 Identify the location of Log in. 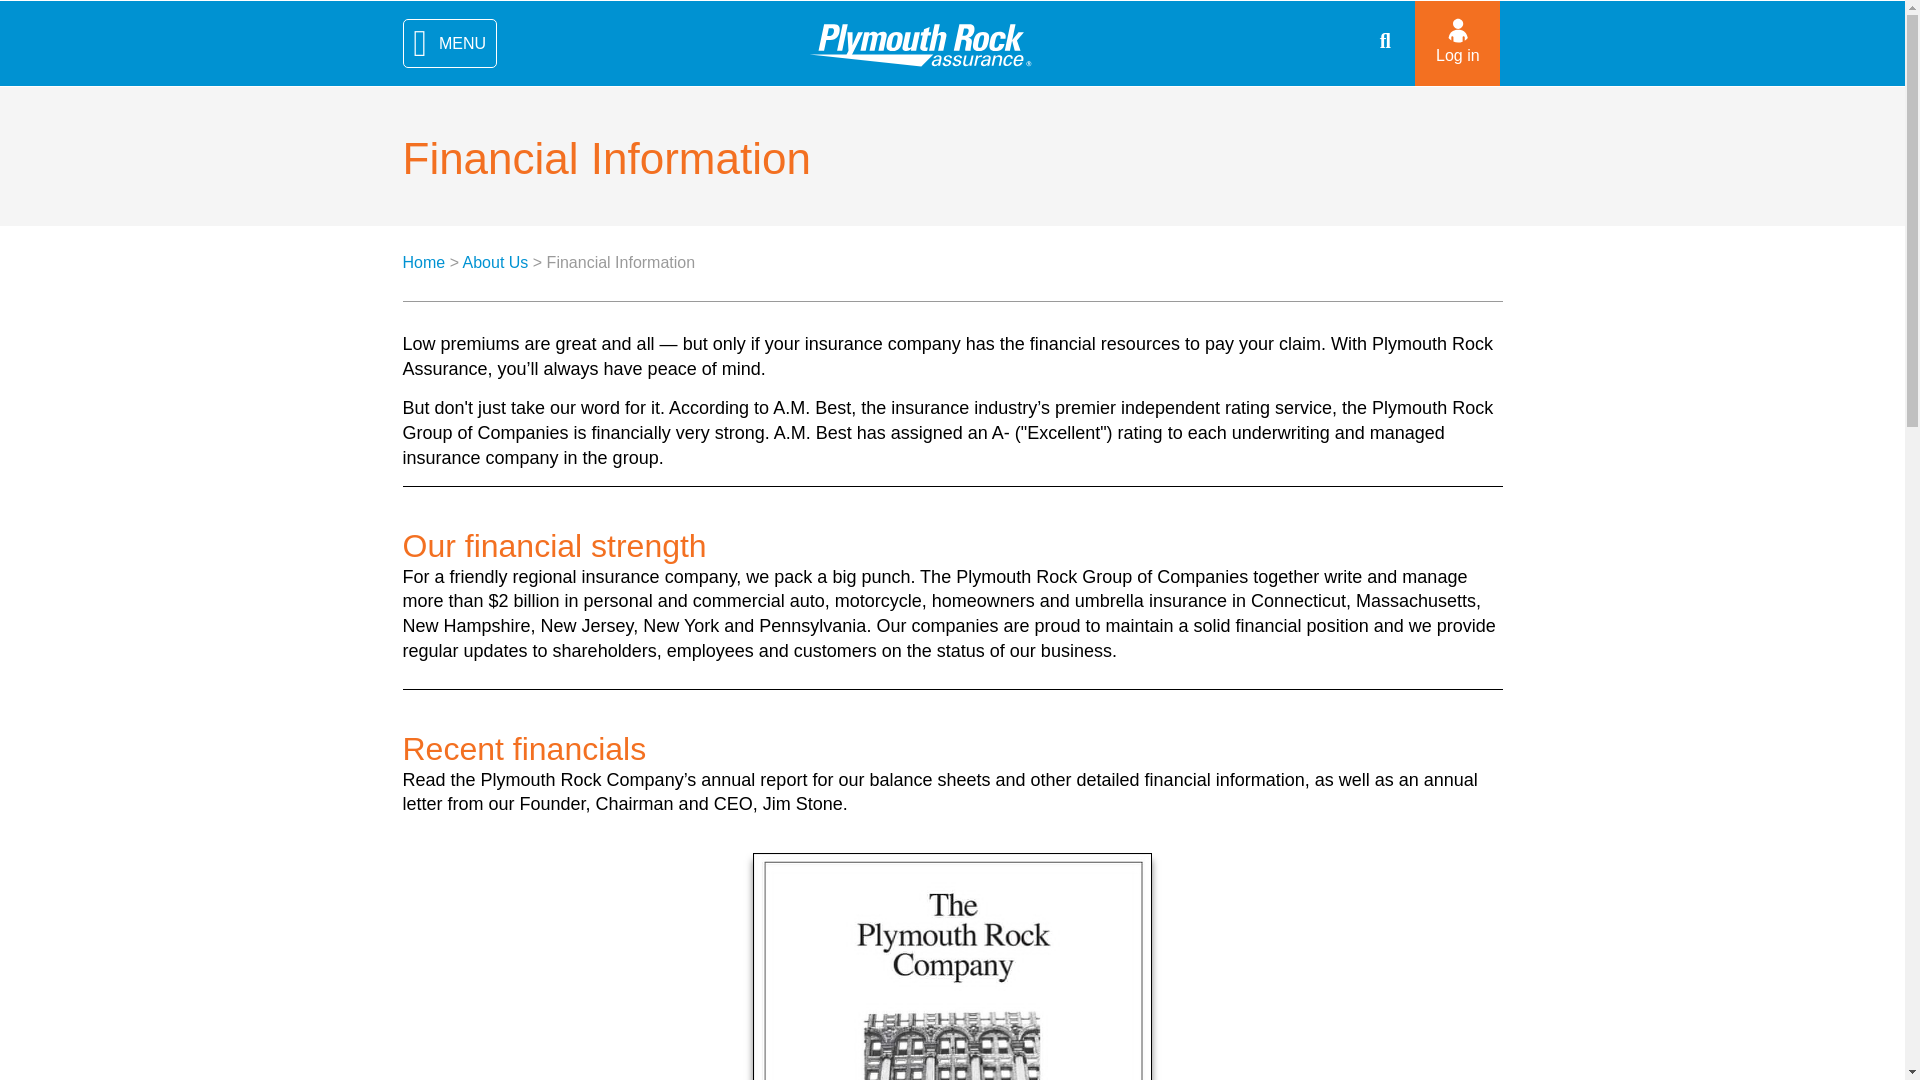
(1457, 43).